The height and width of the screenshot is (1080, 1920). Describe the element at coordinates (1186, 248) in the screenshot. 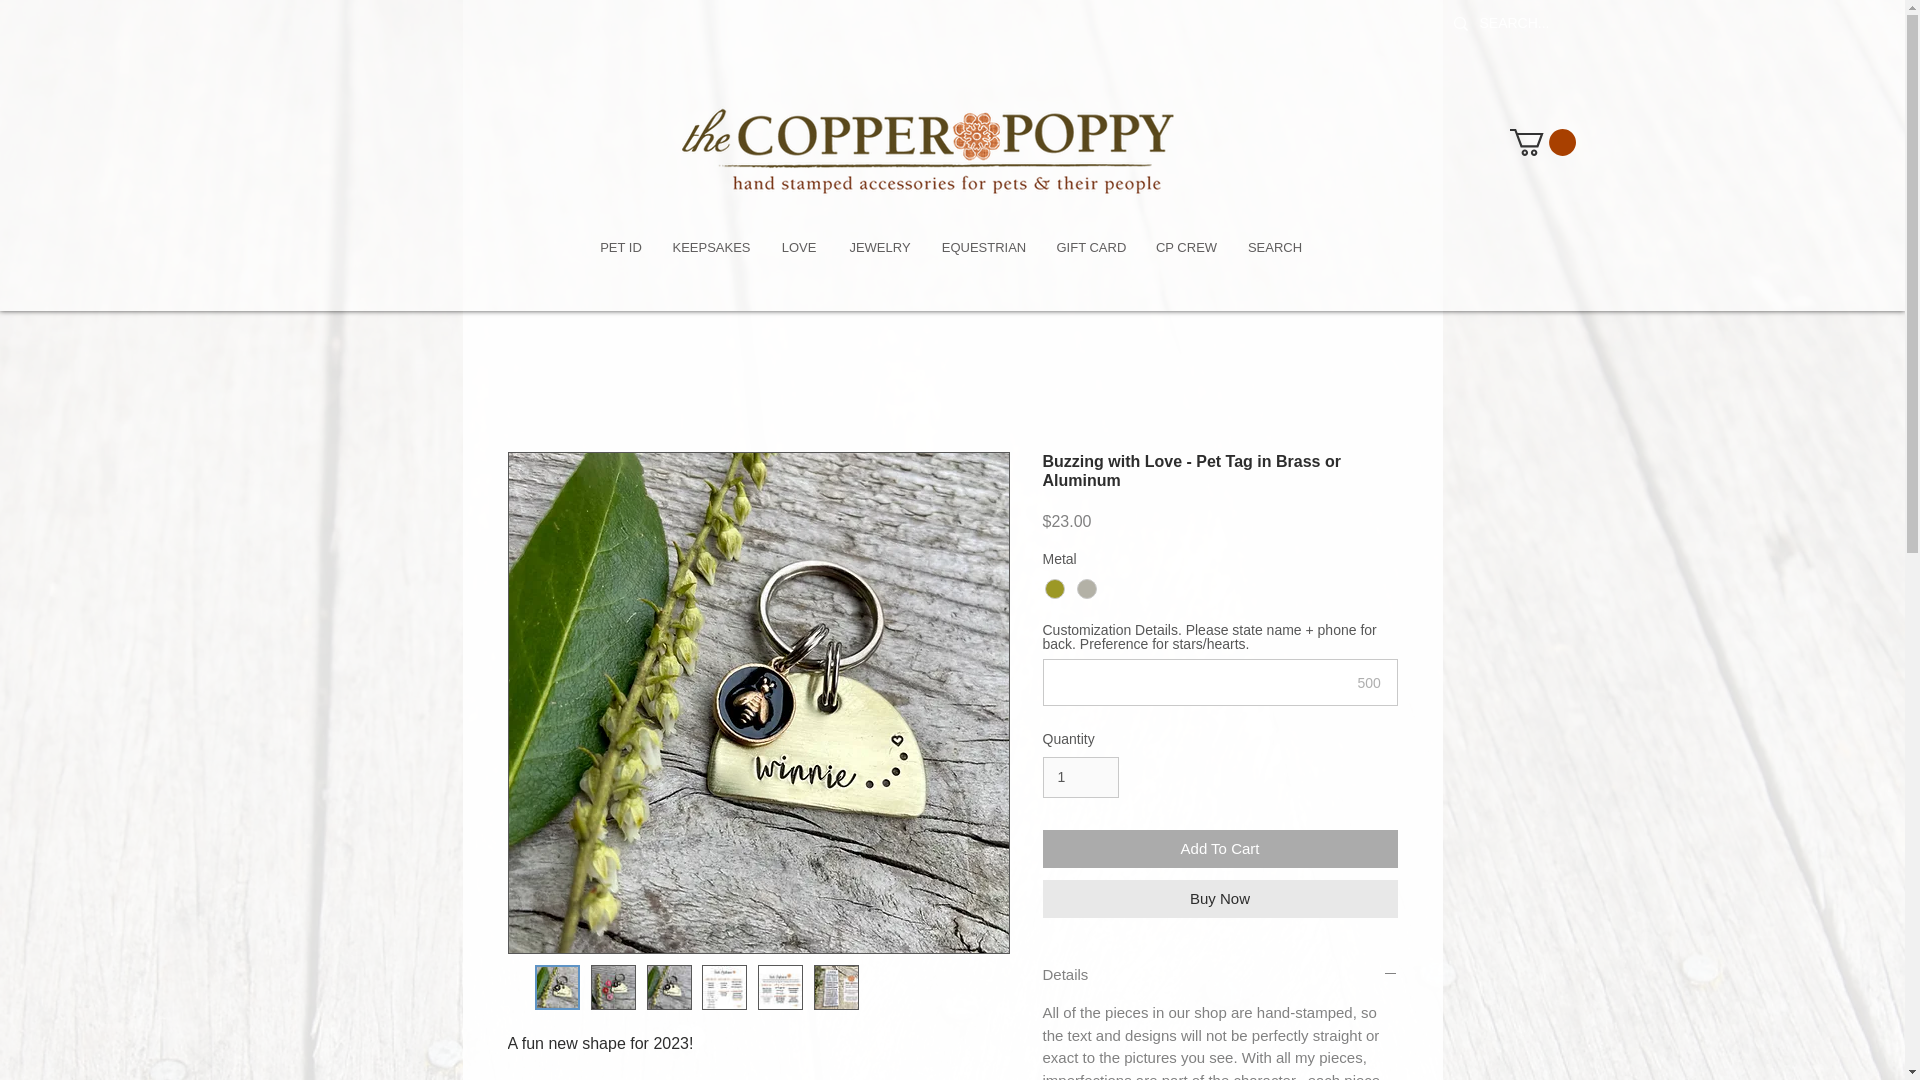

I see `CP CREW` at that location.